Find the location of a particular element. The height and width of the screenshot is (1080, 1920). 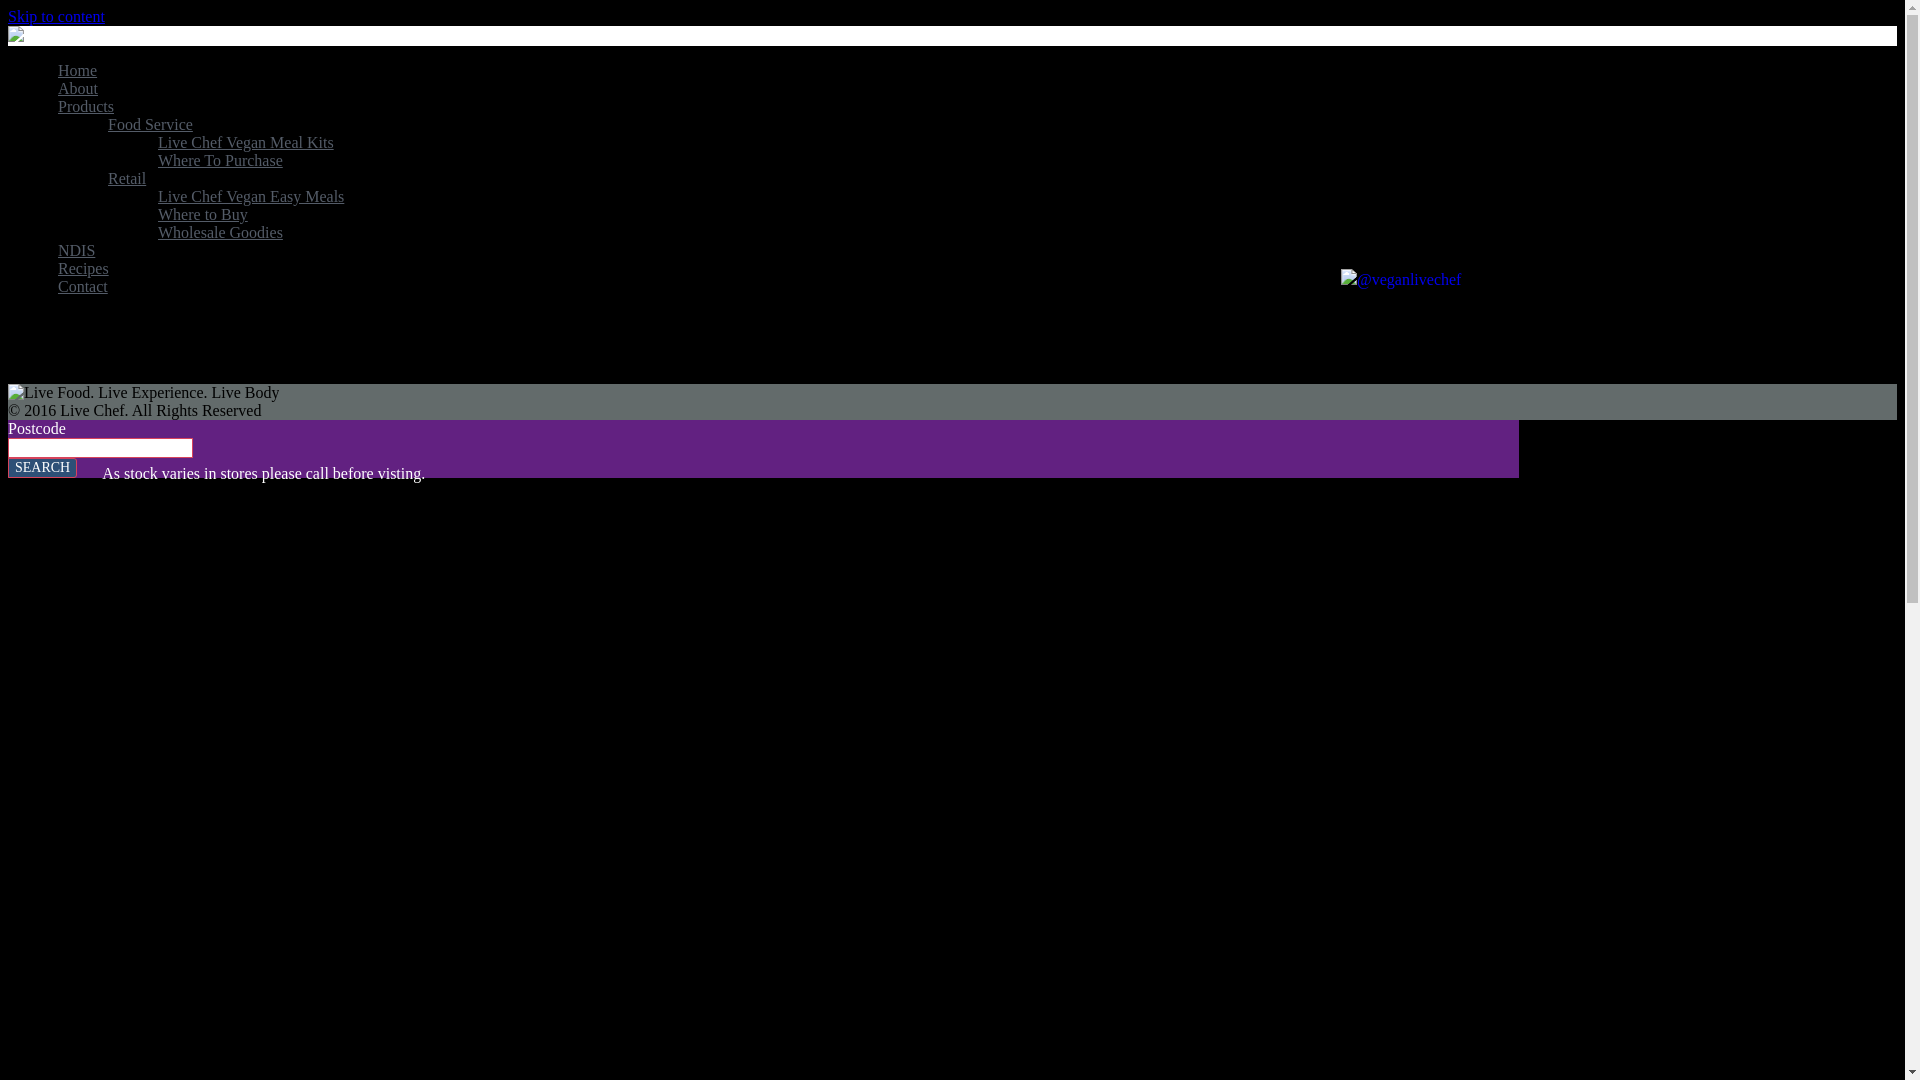

Skip to content is located at coordinates (56, 16).